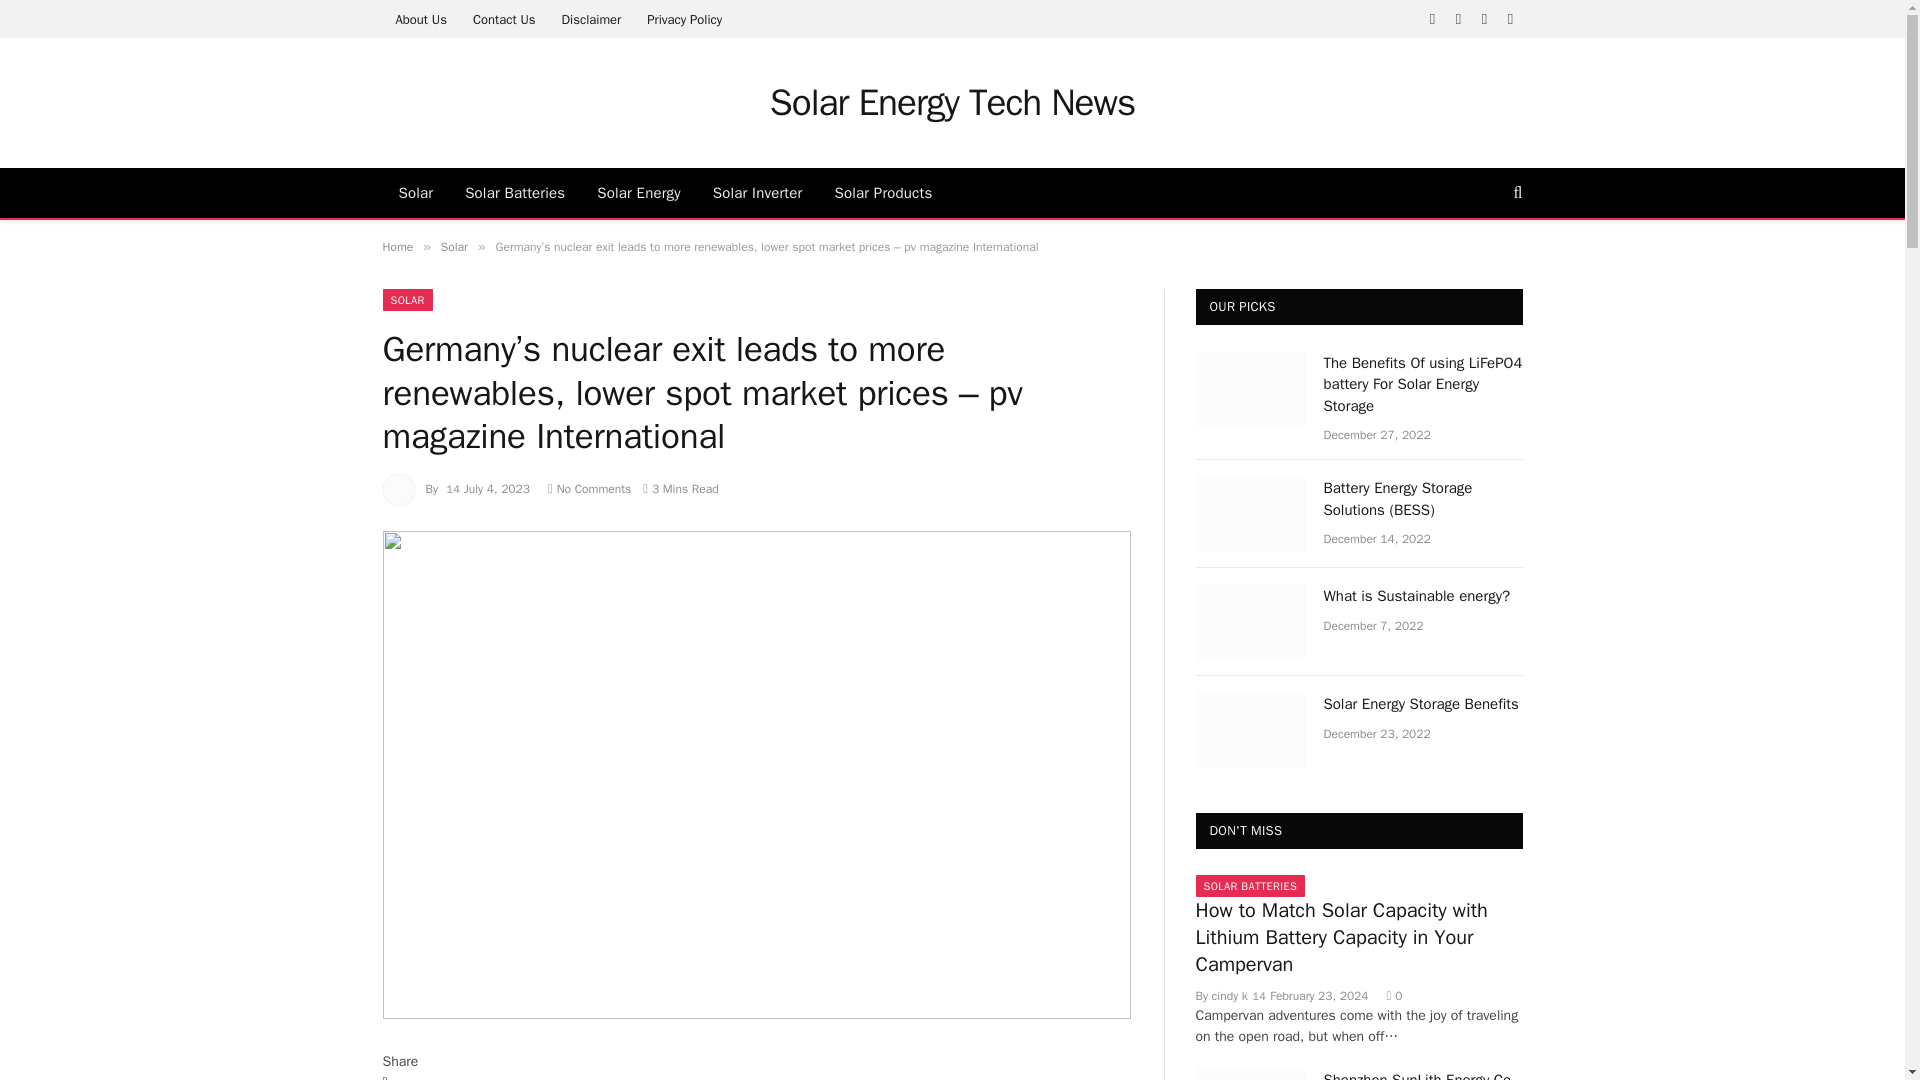  What do you see at coordinates (416, 193) in the screenshot?
I see `Solar` at bounding box center [416, 193].